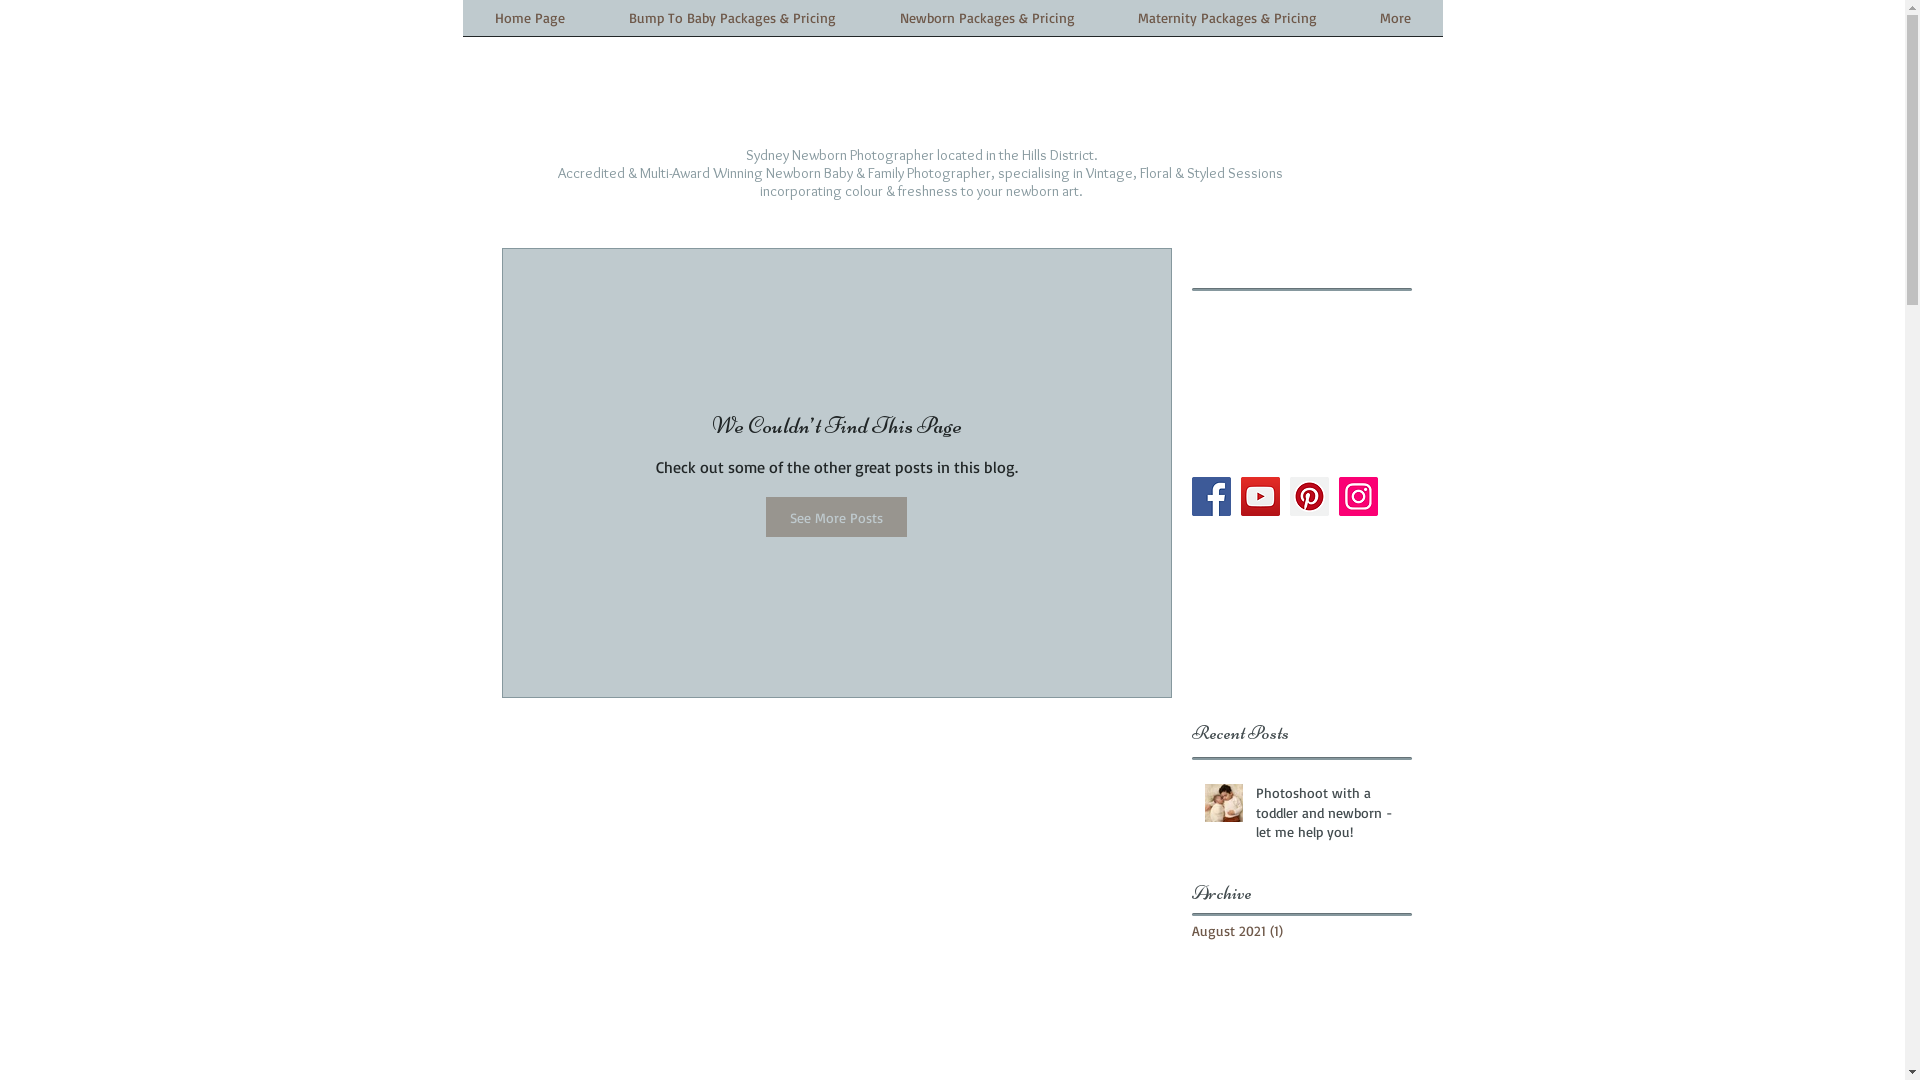 The height and width of the screenshot is (1080, 1920). I want to click on Photoshoot with a toddler and newborn - let me help you!, so click(1328, 816).